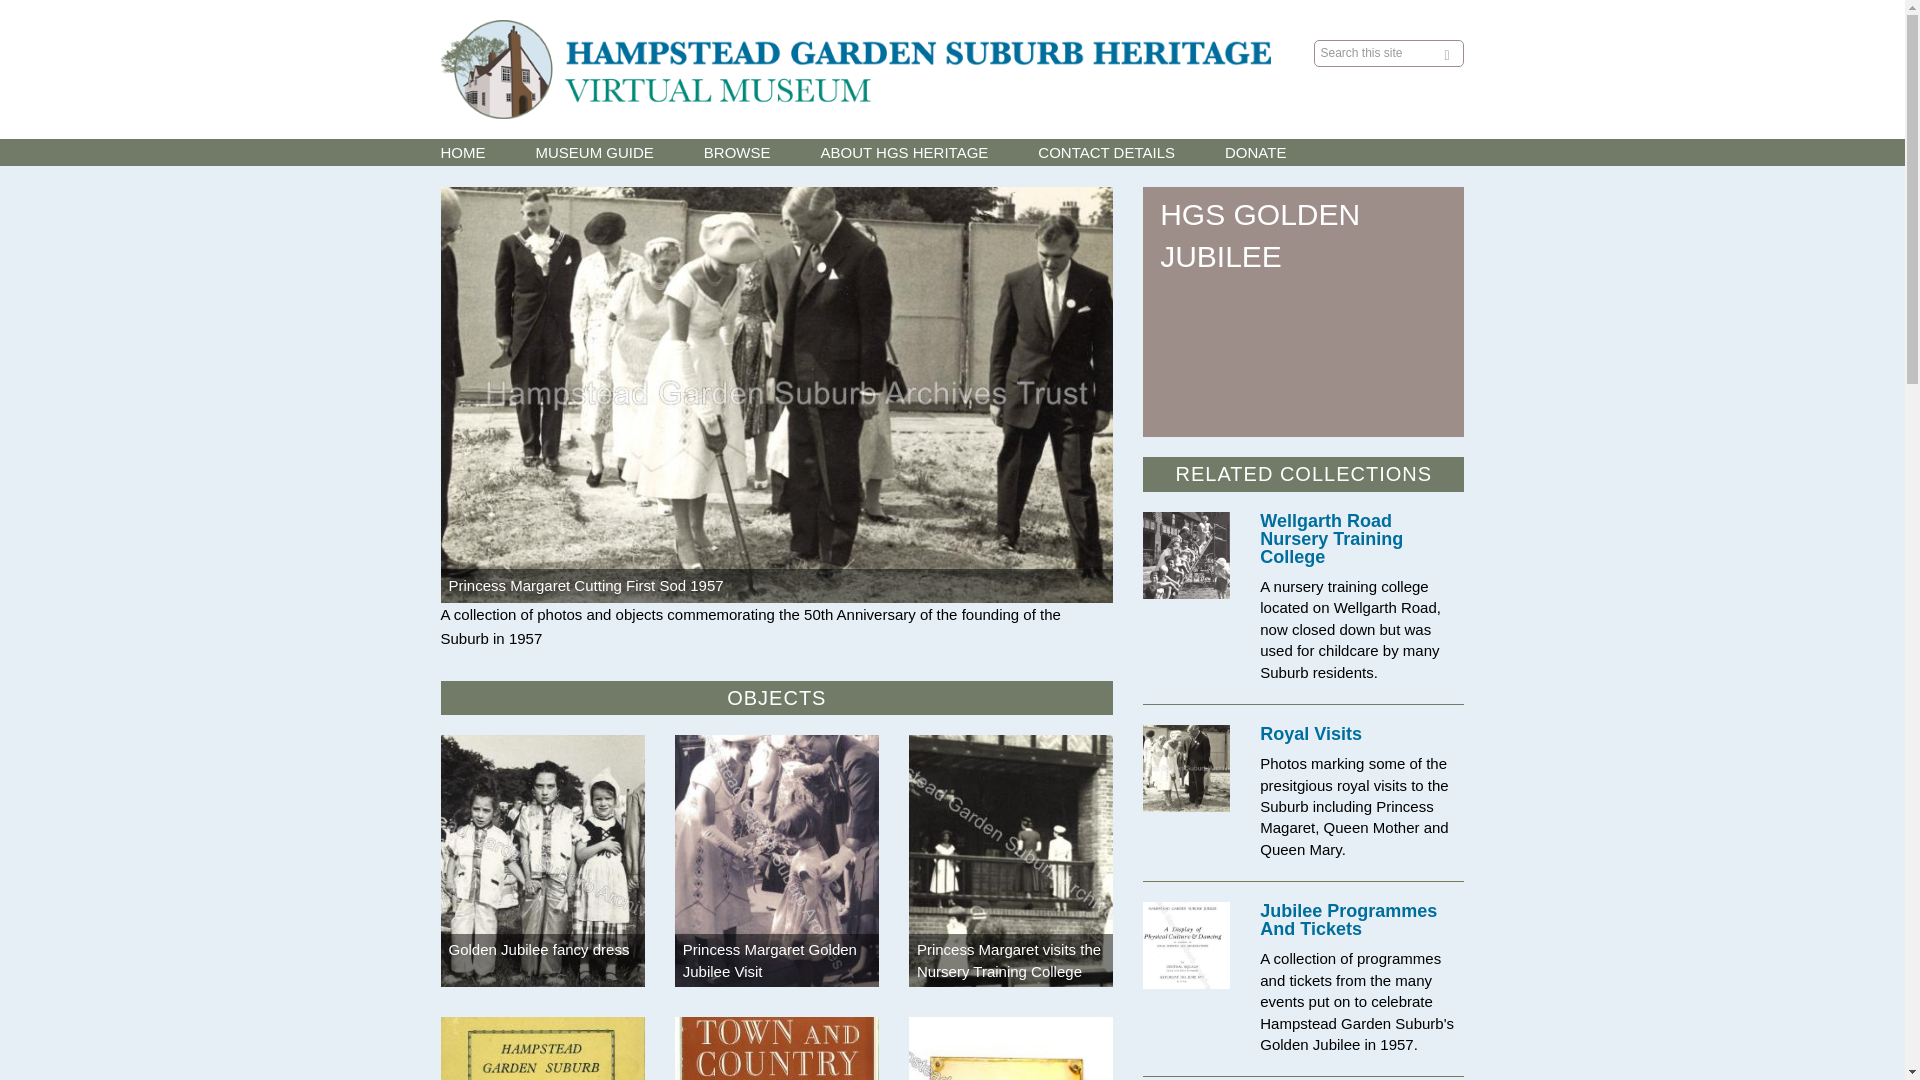 The width and height of the screenshot is (1920, 1080). Describe the element at coordinates (854, 70) in the screenshot. I see `Hampstead Garden Suburb Heritage` at that location.